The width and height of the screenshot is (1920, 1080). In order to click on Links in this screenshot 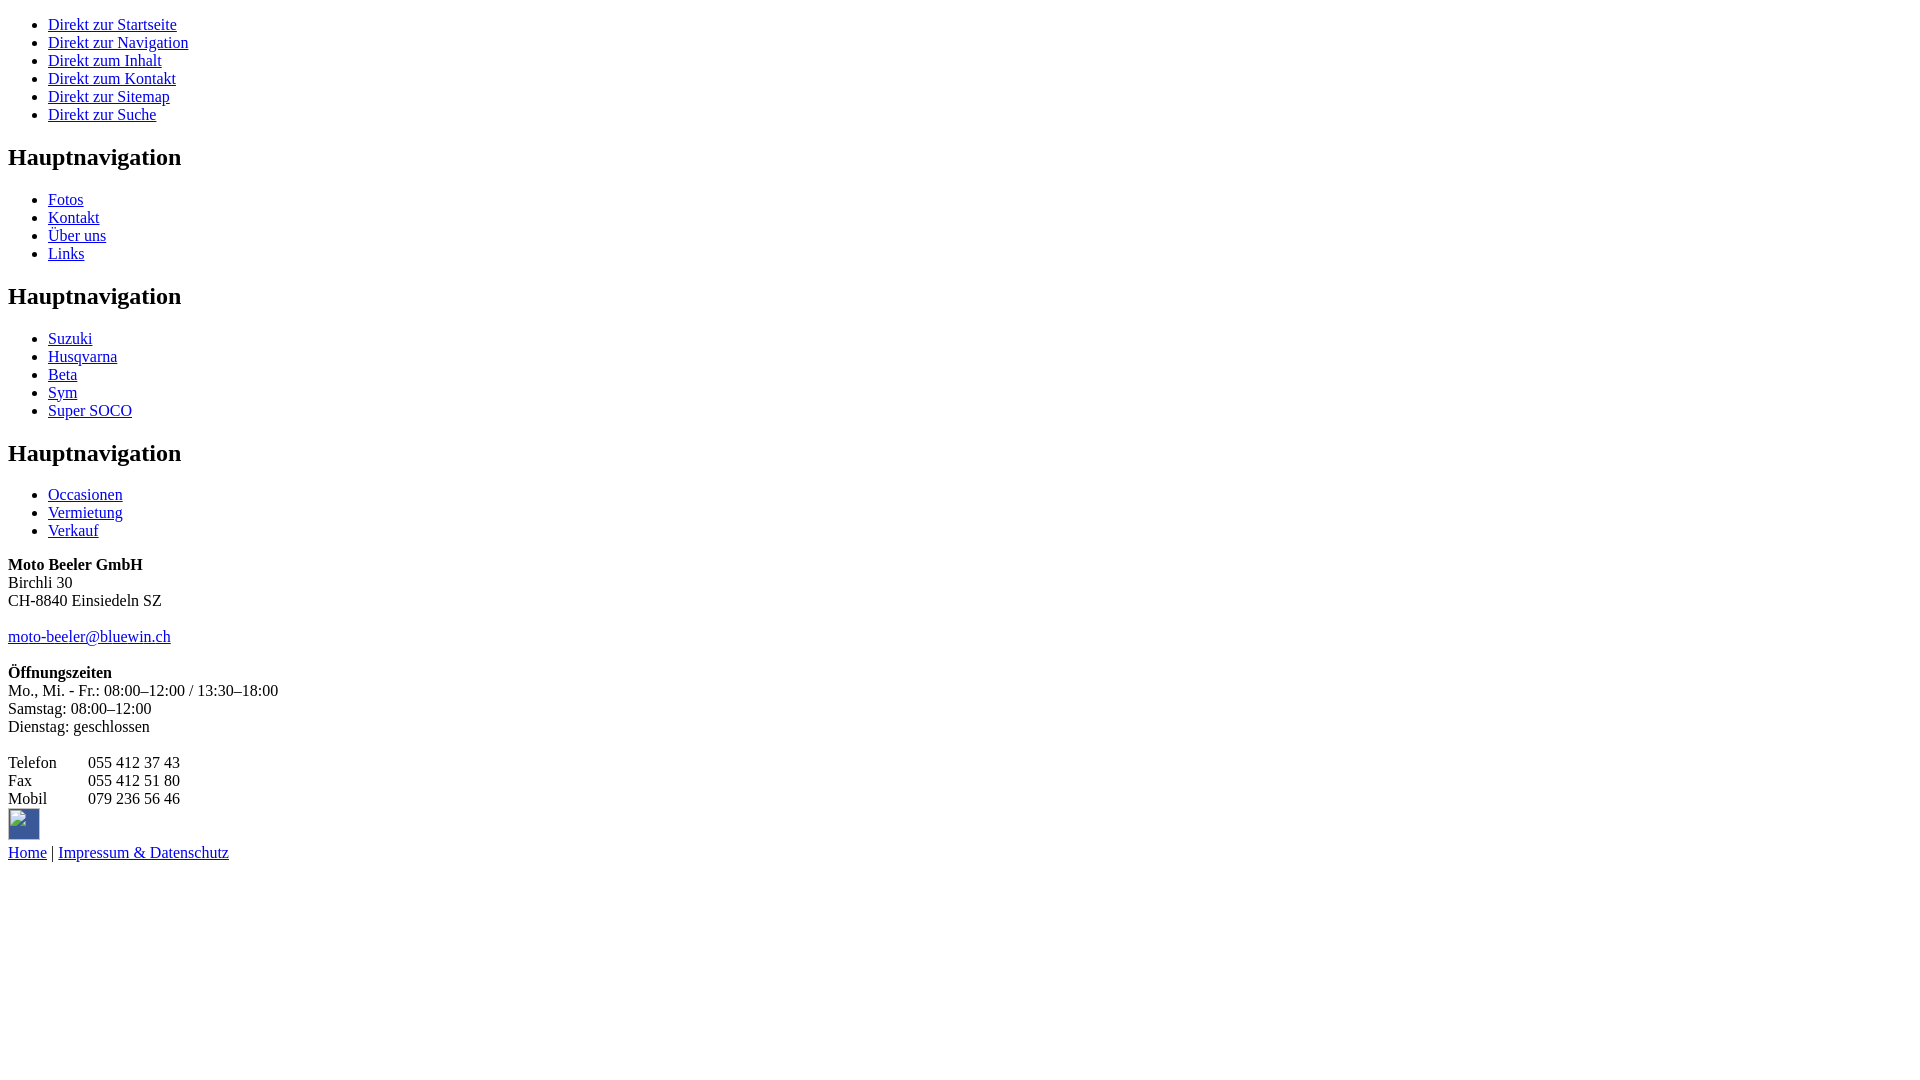, I will do `click(66, 254)`.